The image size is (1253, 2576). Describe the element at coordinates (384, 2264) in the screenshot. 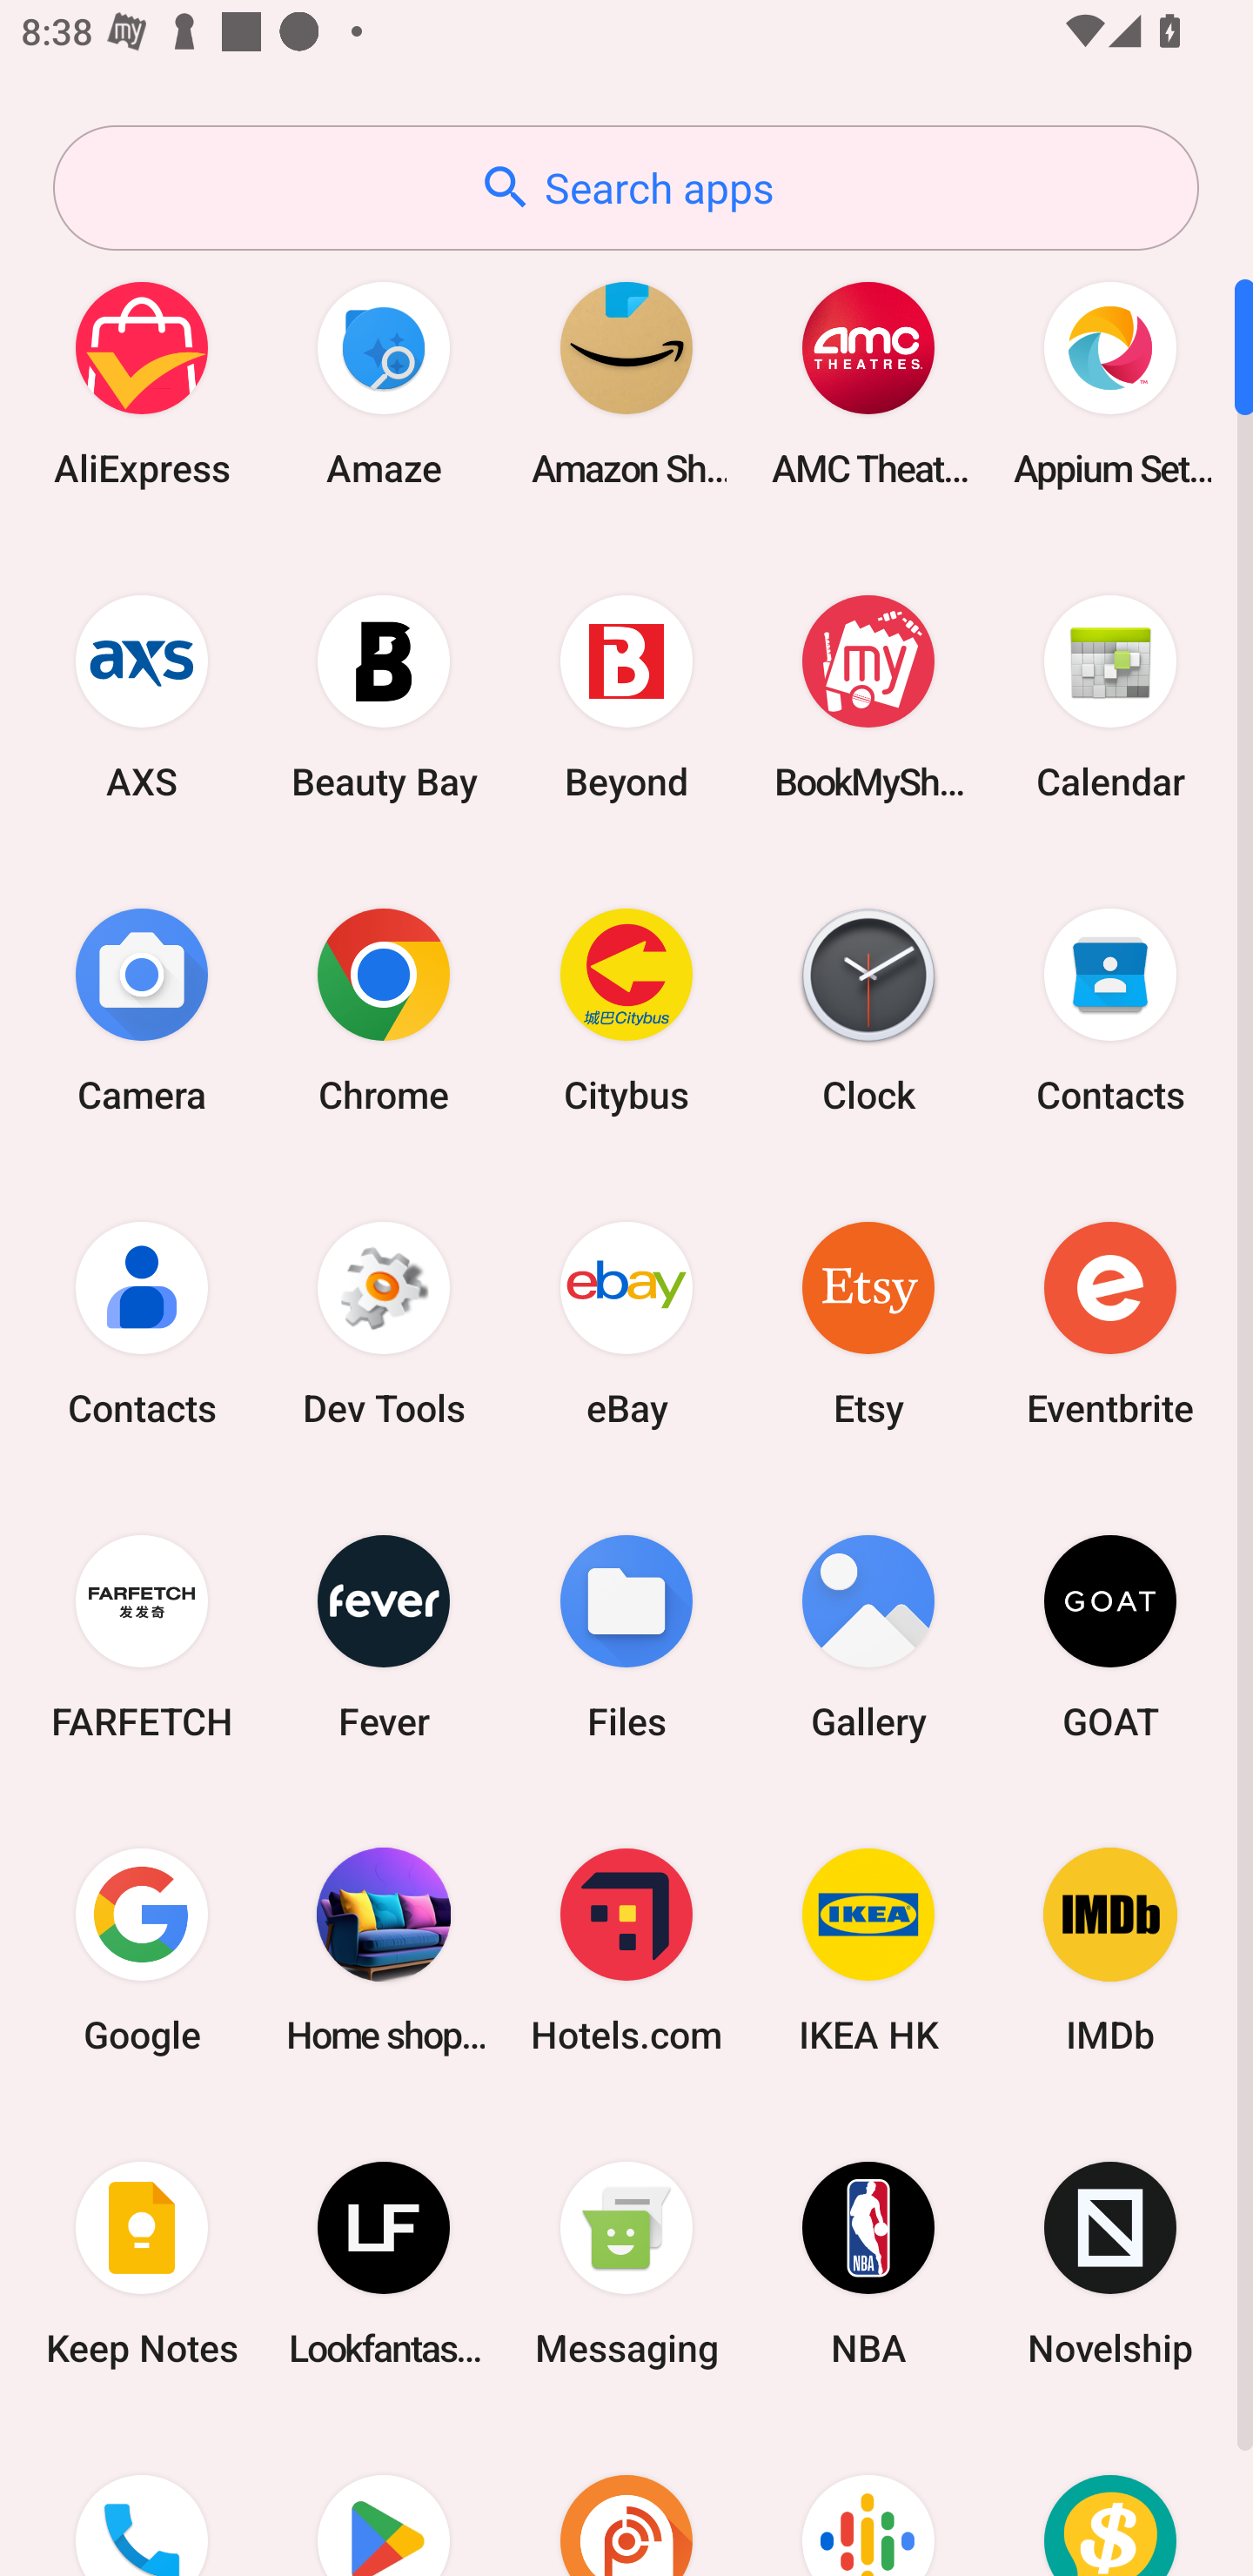

I see `Lookfantastic` at that location.